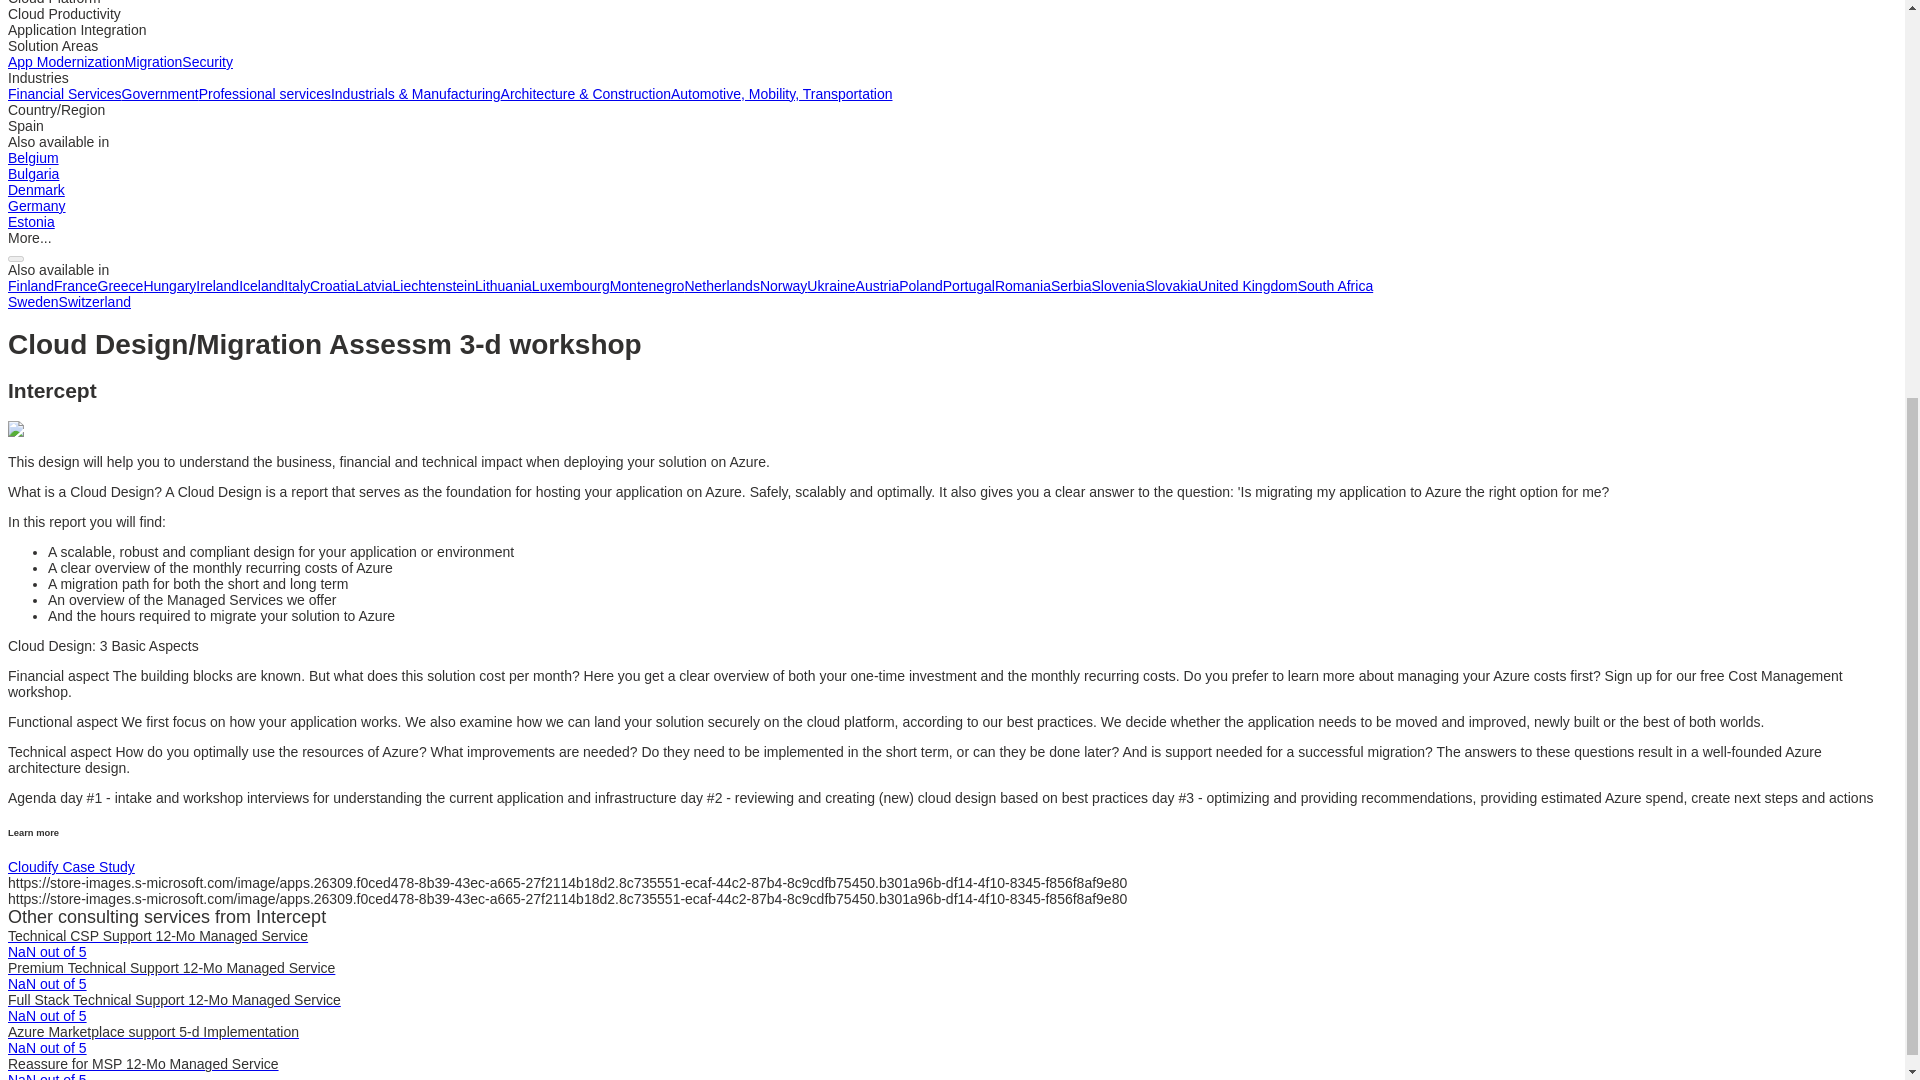 Image resolution: width=1920 pixels, height=1080 pixels. Describe the element at coordinates (75, 285) in the screenshot. I see `France` at that location.